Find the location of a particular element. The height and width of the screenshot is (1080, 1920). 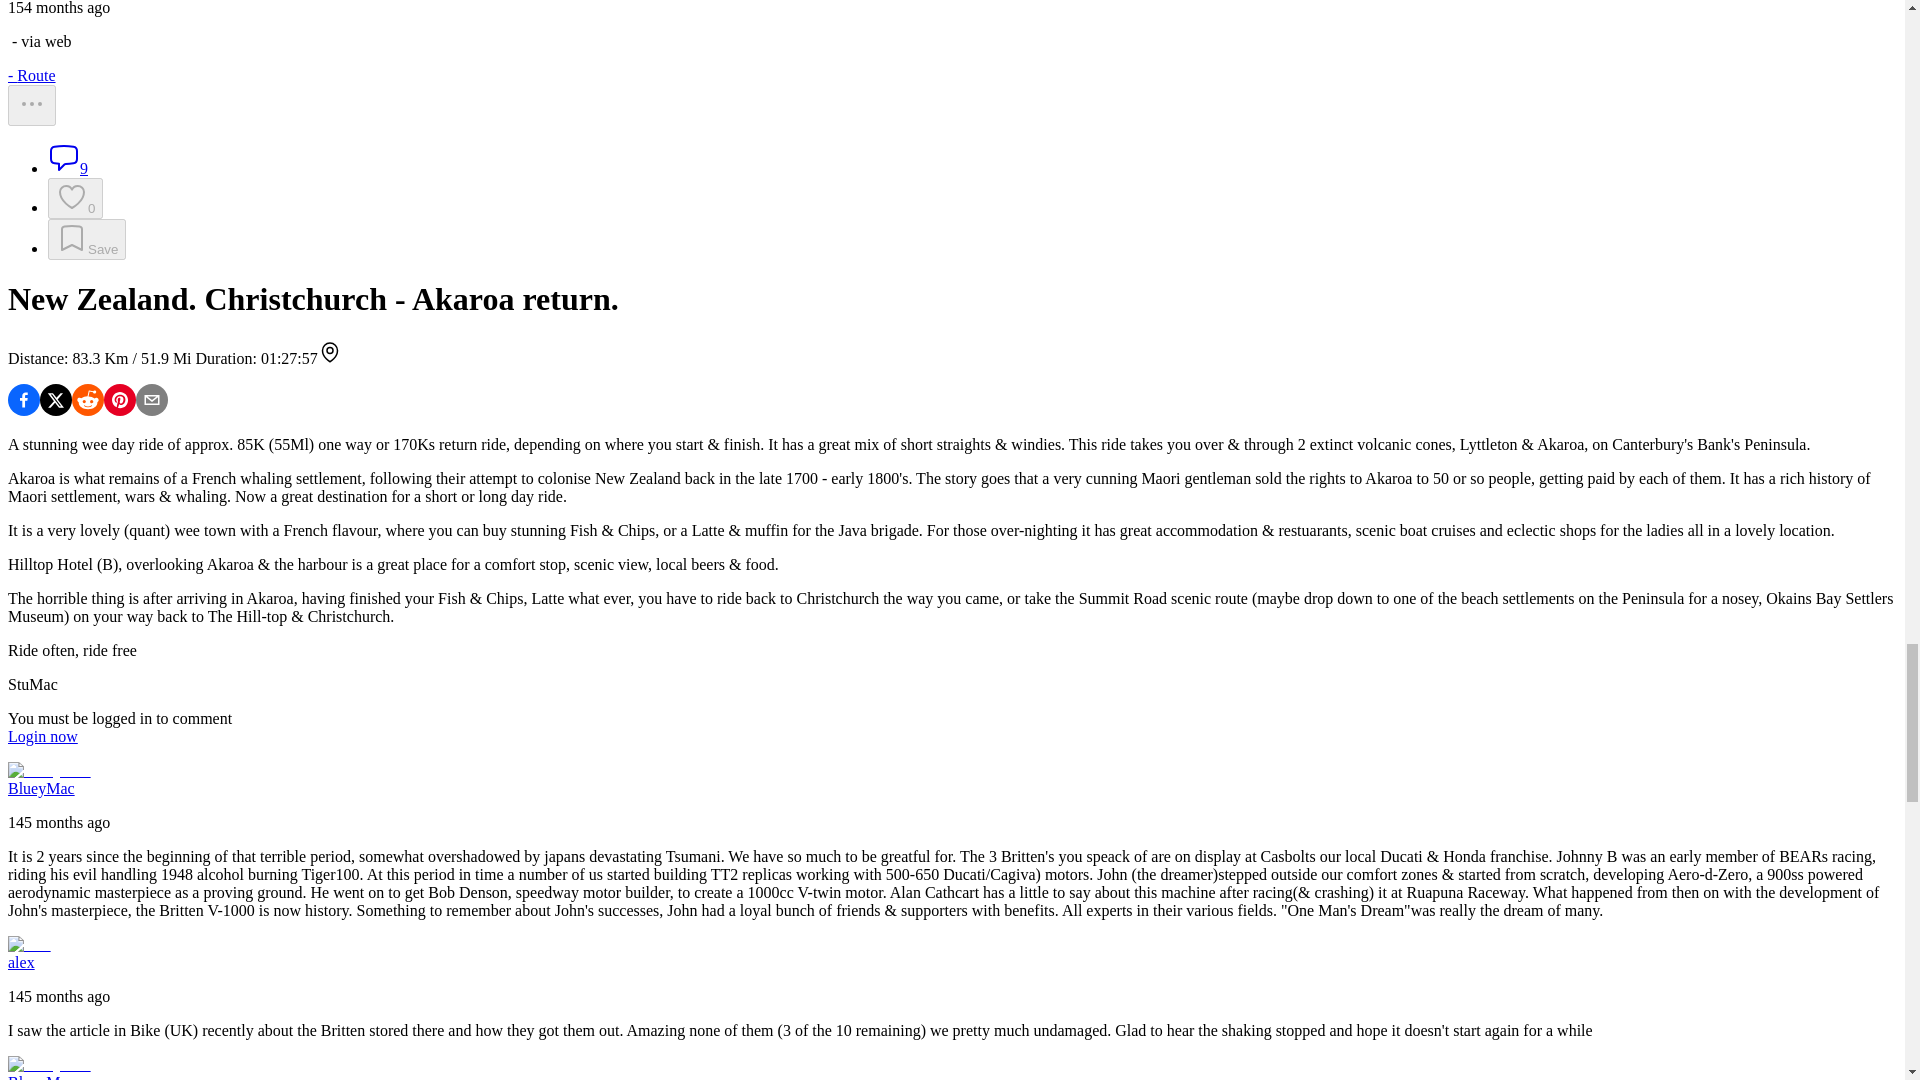

alex is located at coordinates (29, 944).